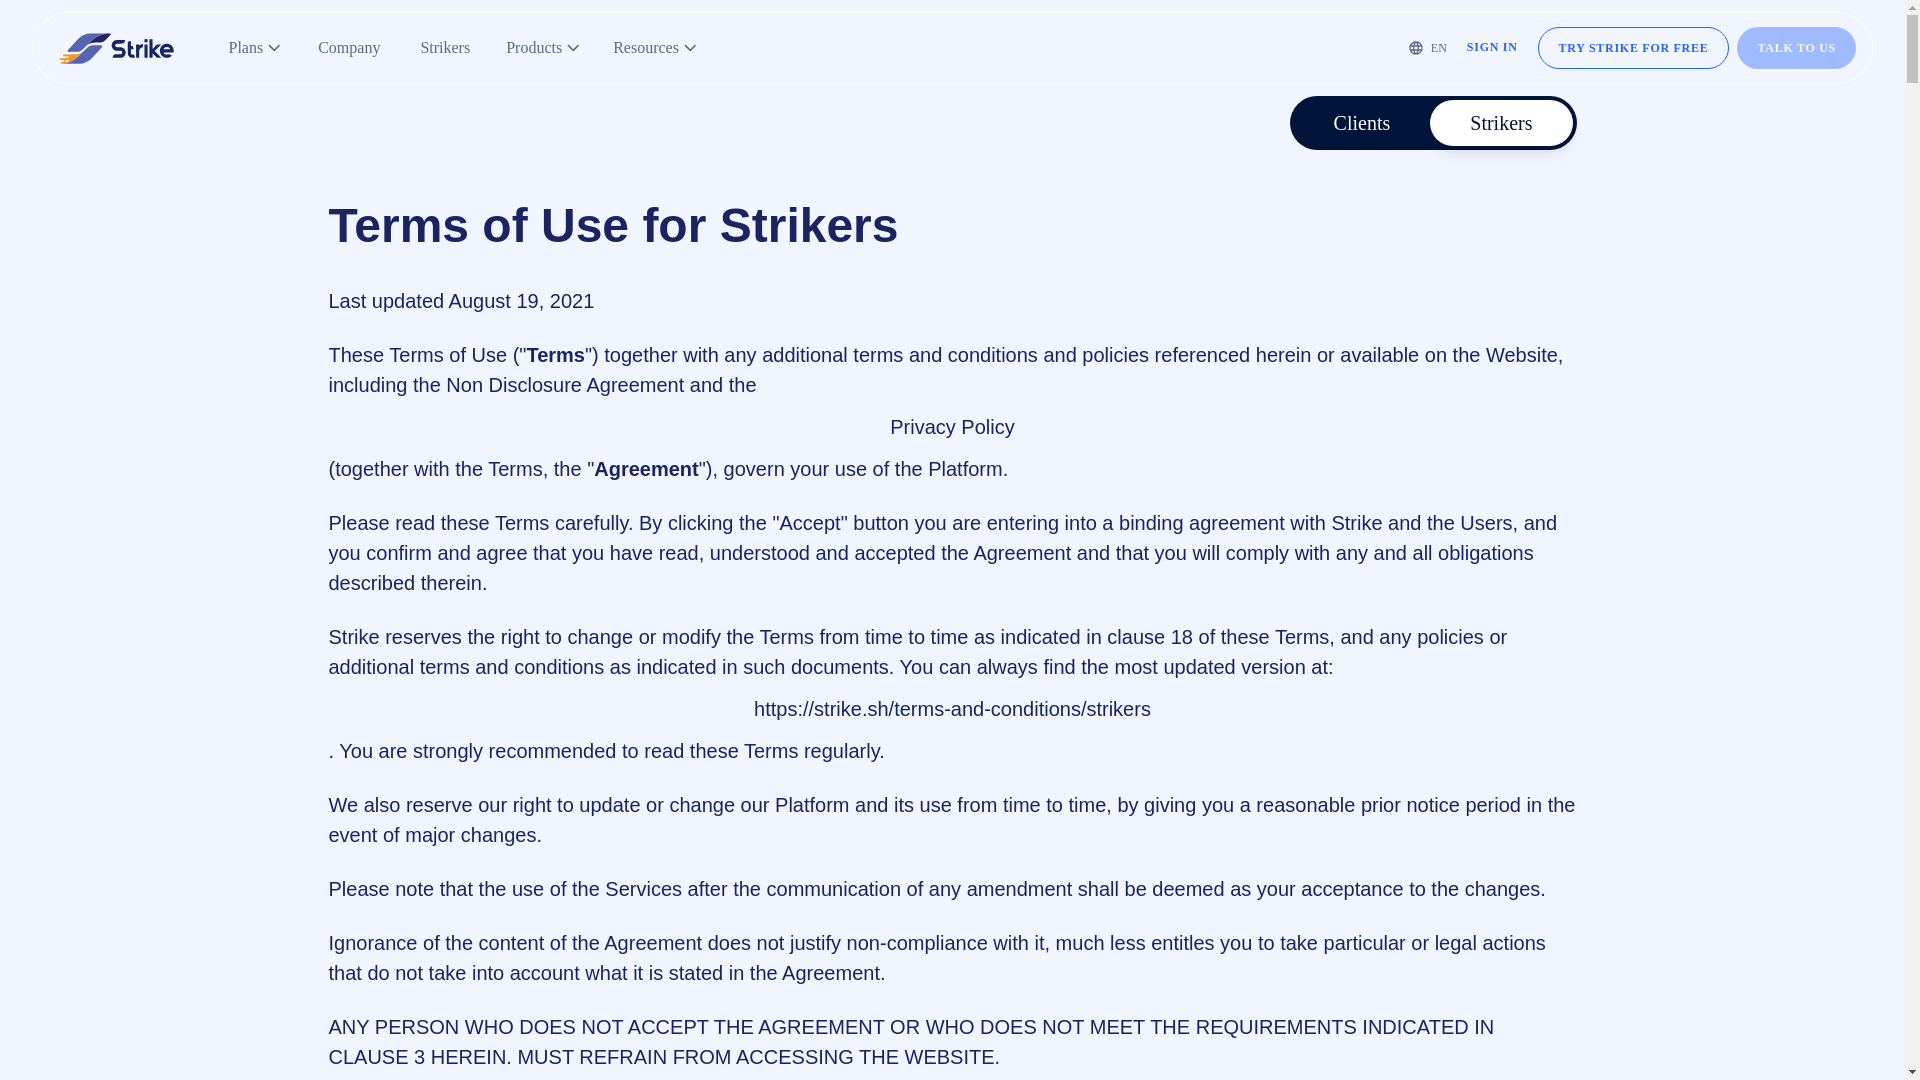 The height and width of the screenshot is (1080, 1920). I want to click on TALK TO US, so click(1796, 48).